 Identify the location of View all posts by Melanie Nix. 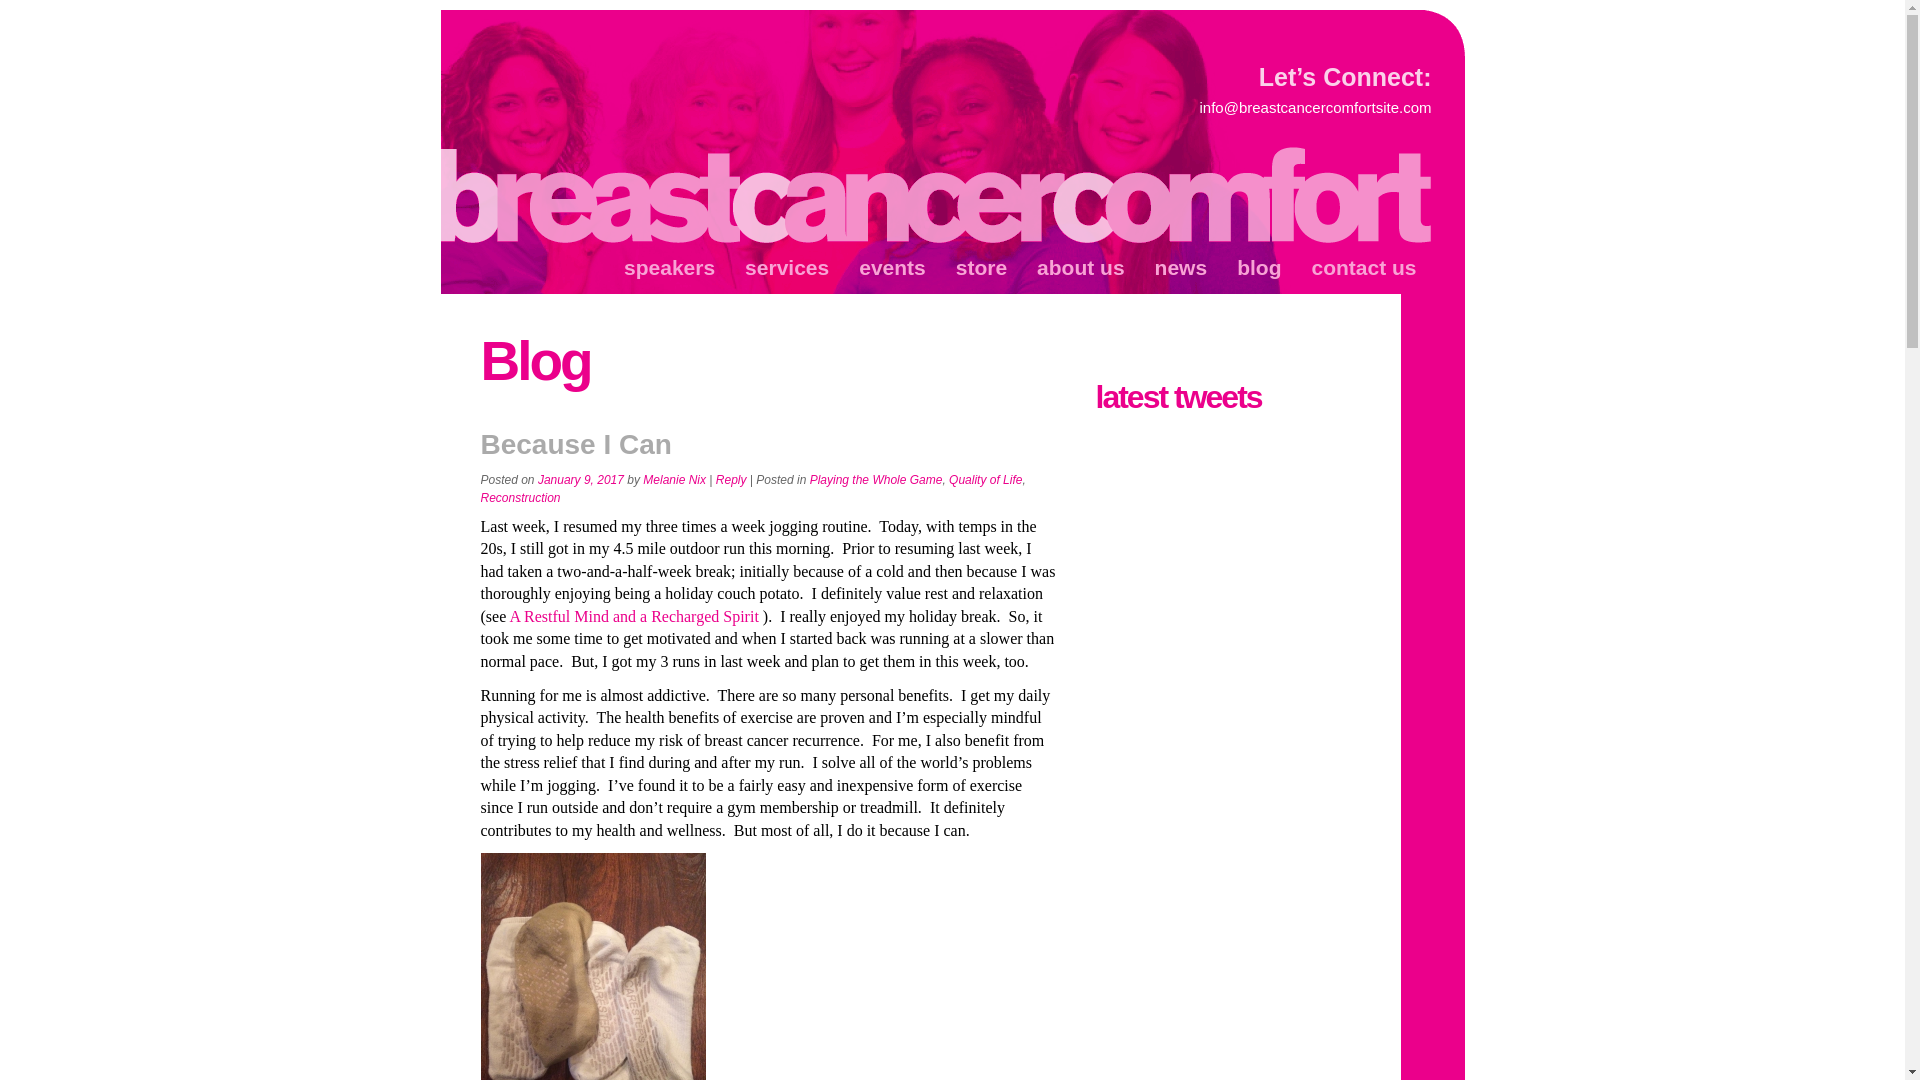
(674, 480).